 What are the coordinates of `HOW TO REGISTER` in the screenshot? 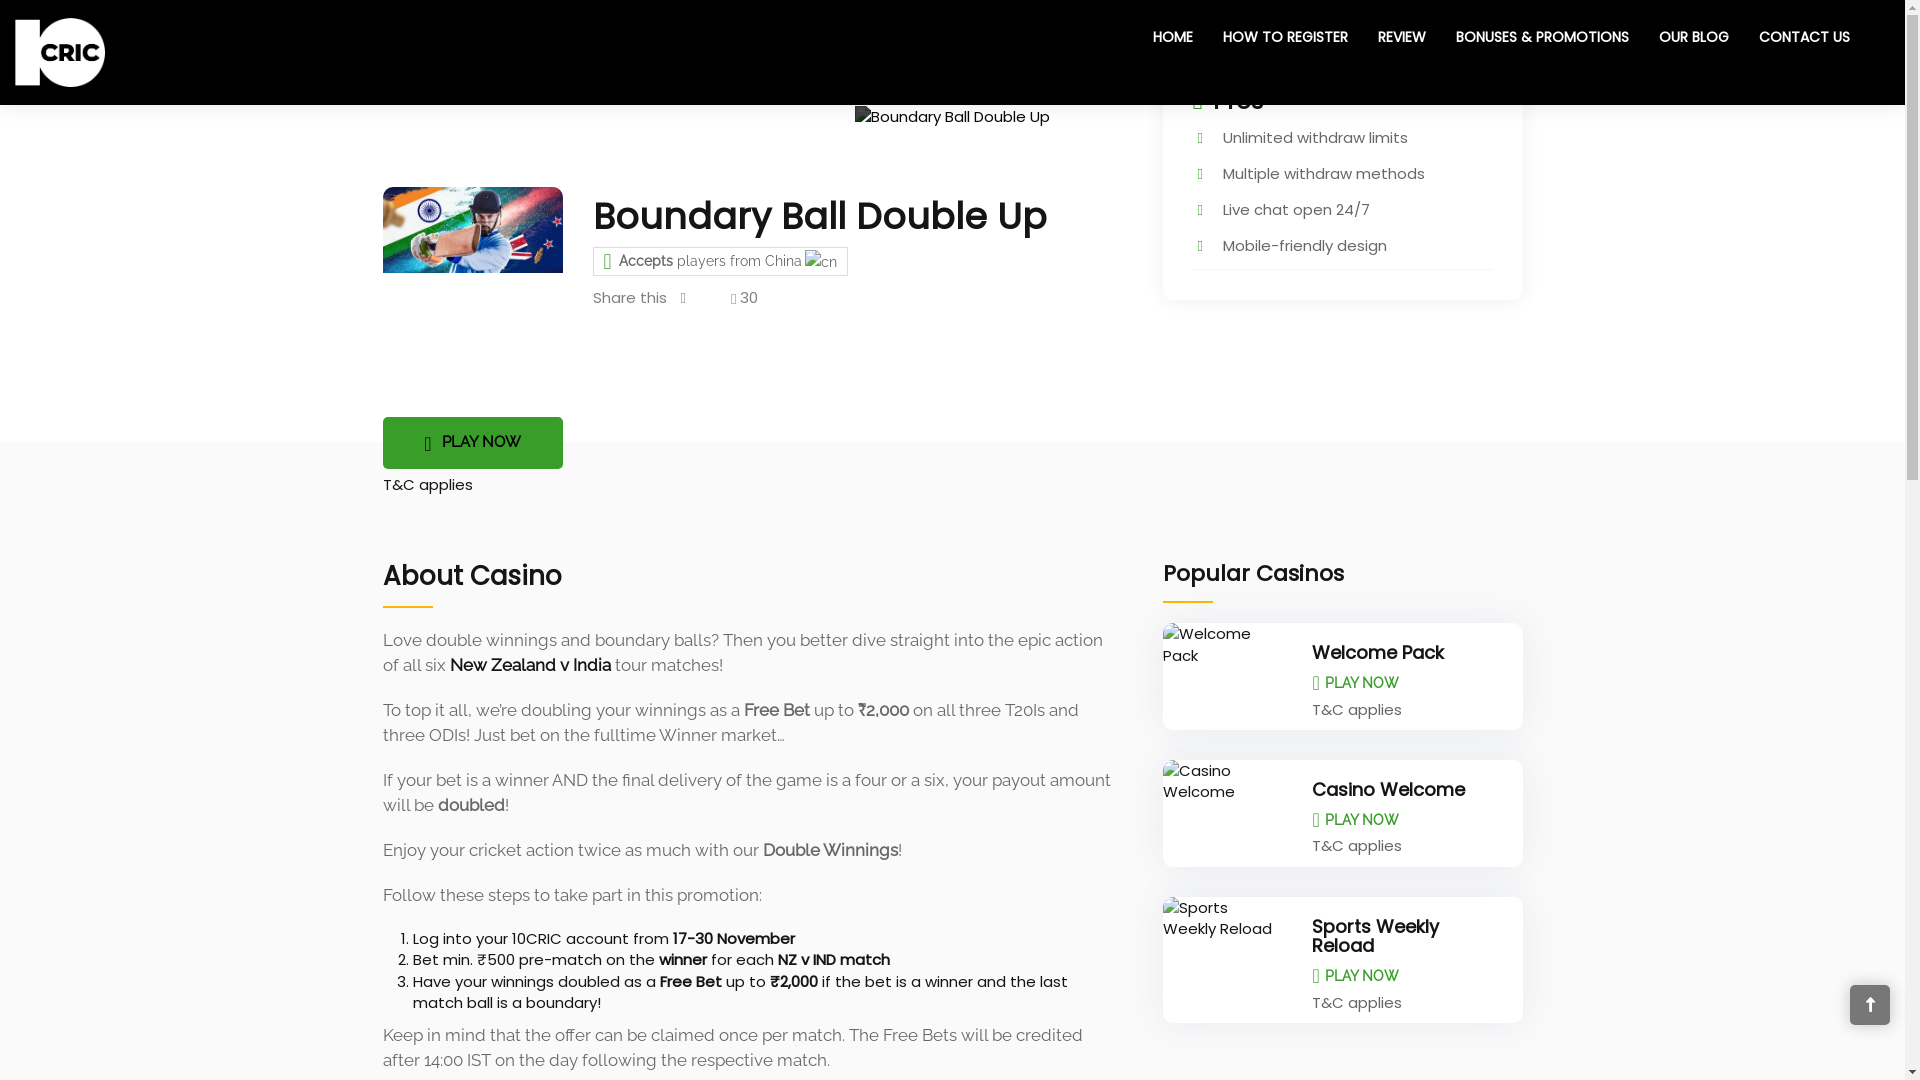 It's located at (1286, 37).